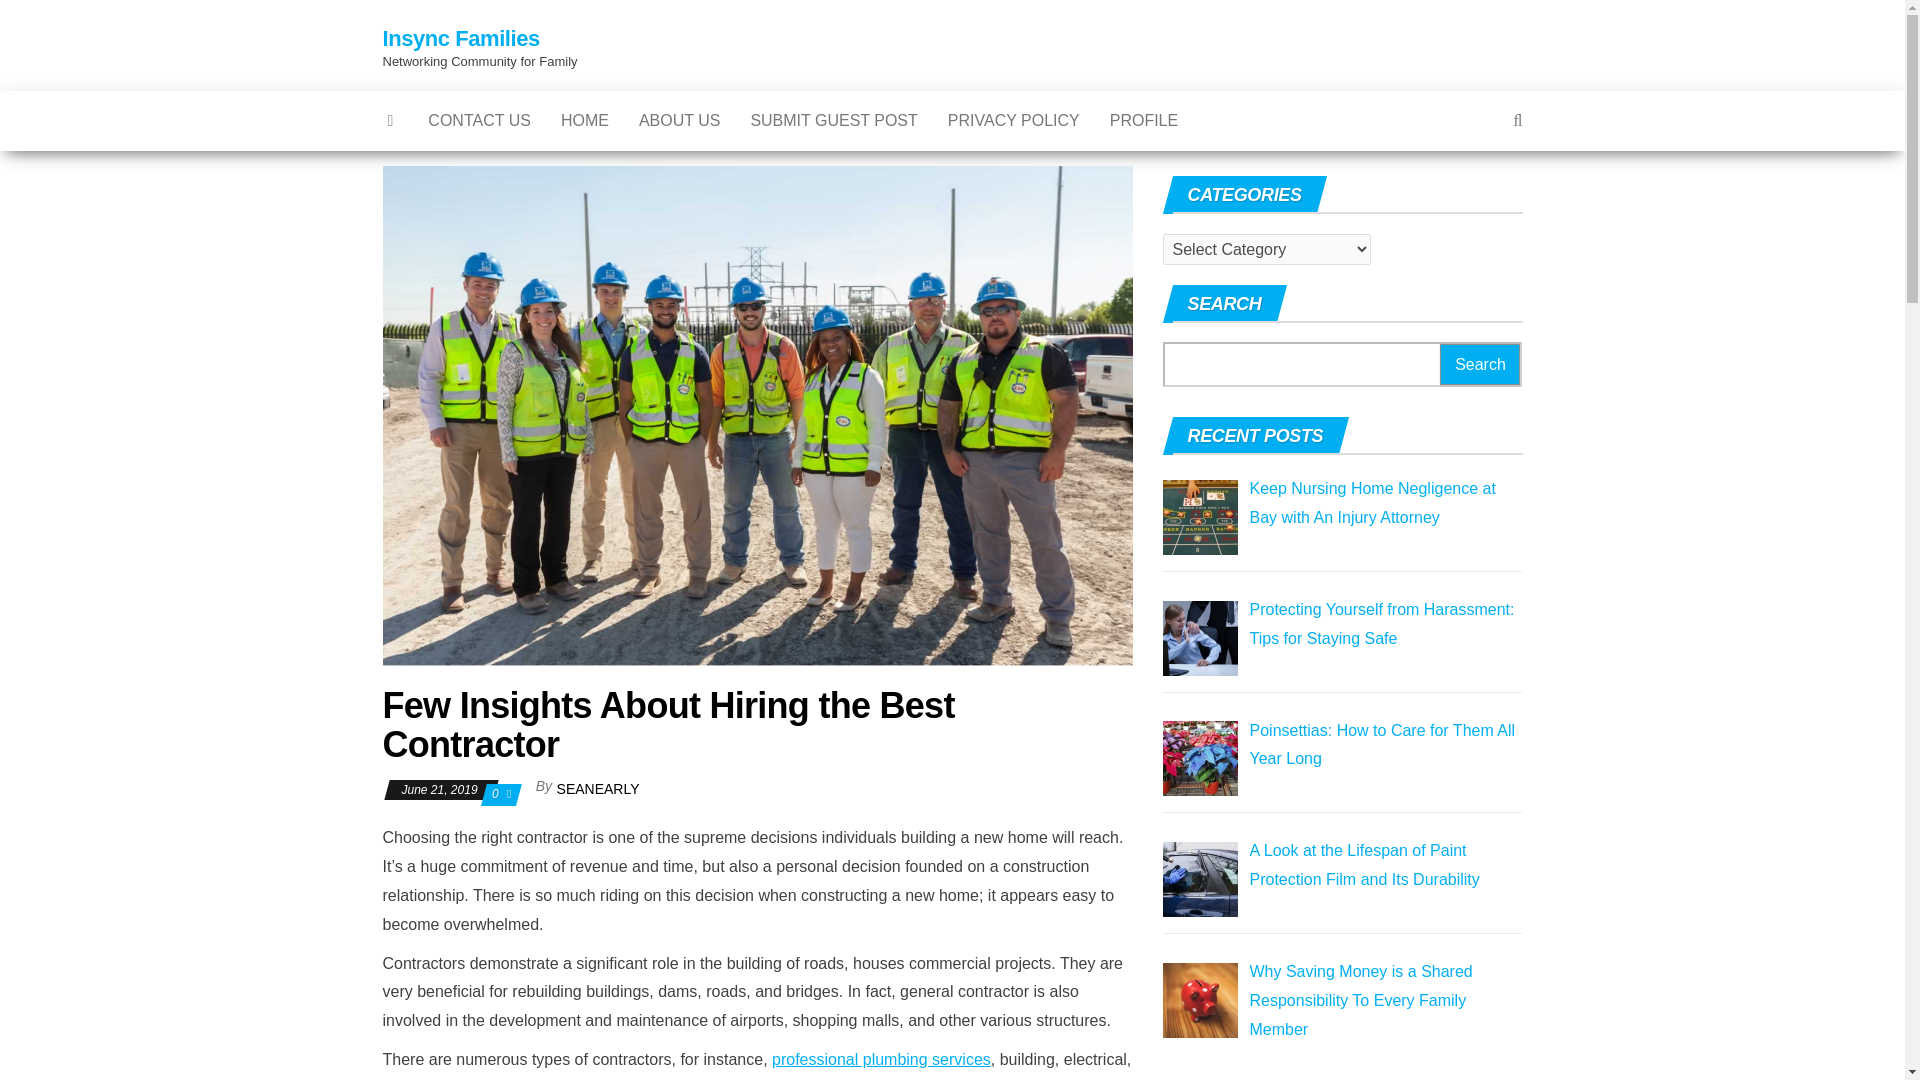 Image resolution: width=1920 pixels, height=1080 pixels. What do you see at coordinates (833, 120) in the screenshot?
I see `SUBMIT GUEST POST` at bounding box center [833, 120].